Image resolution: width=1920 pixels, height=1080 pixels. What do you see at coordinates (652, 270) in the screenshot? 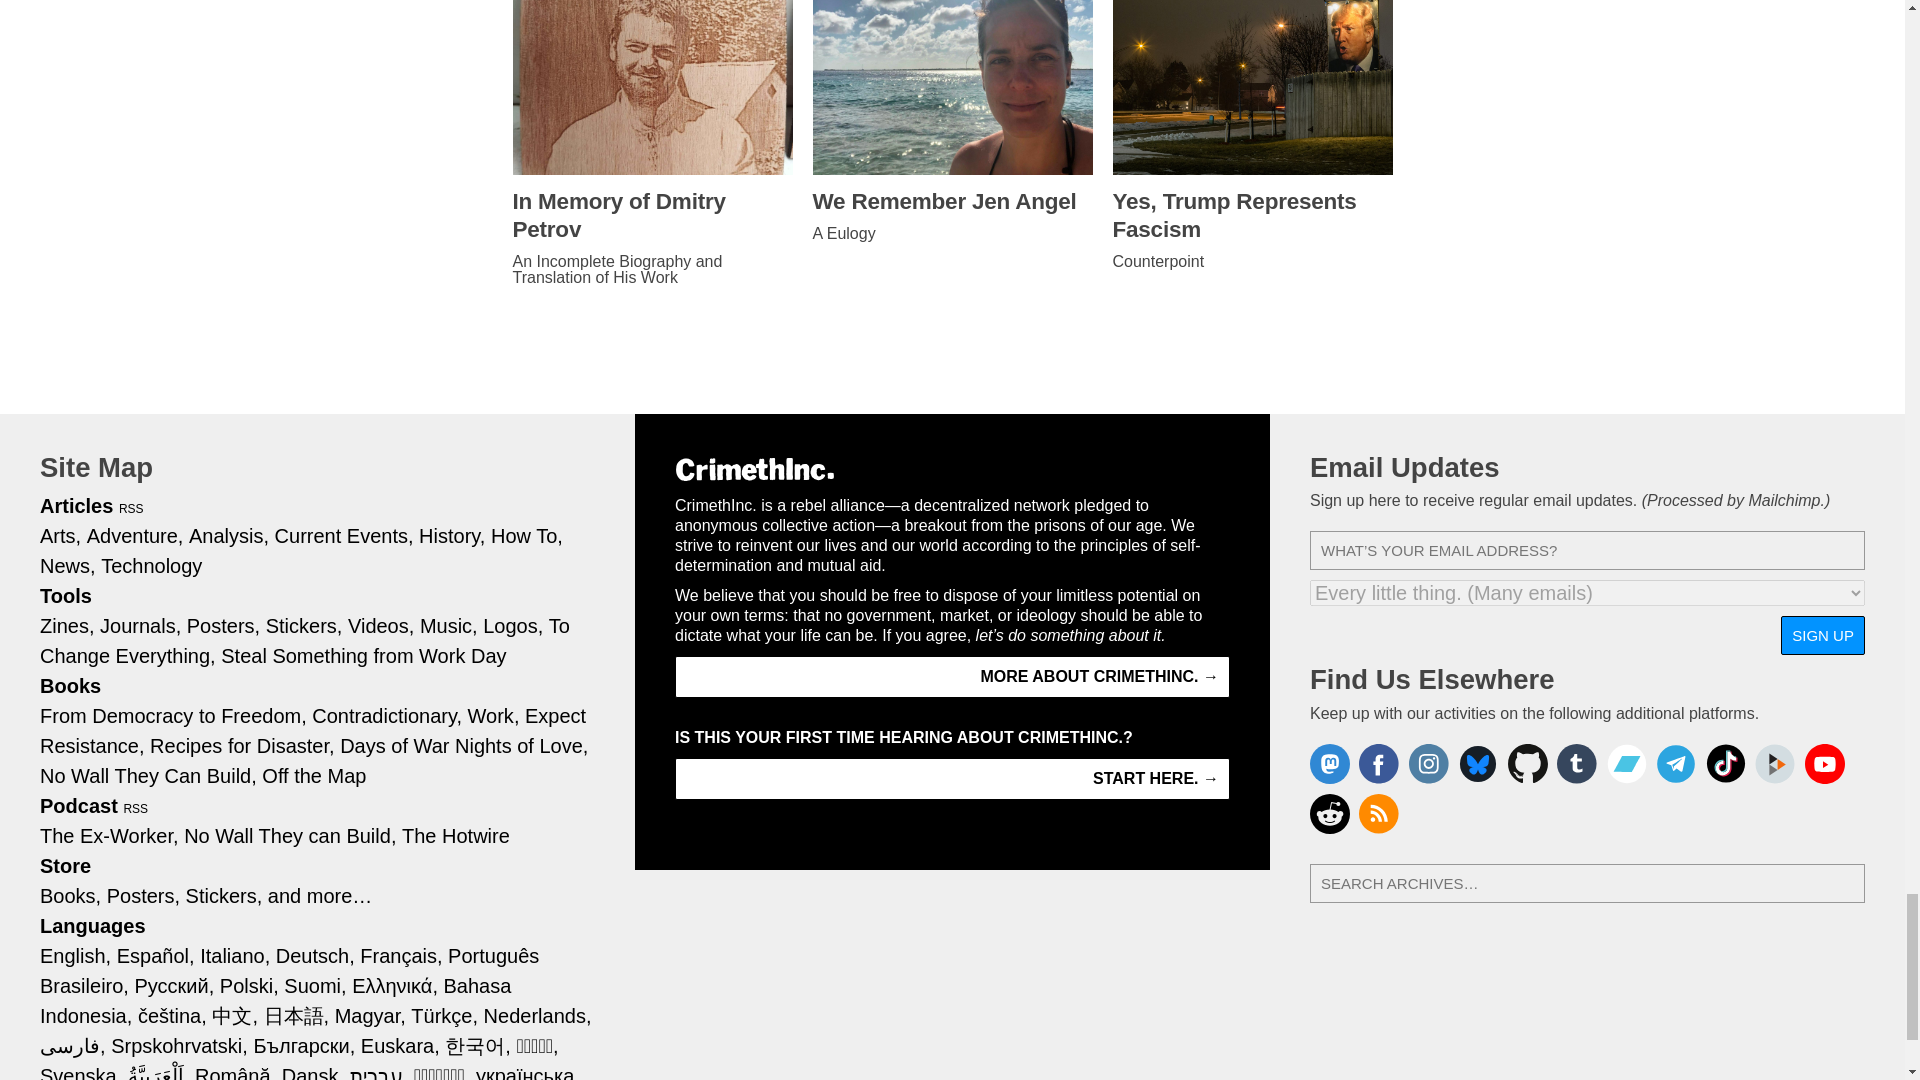
I see `An Incomplete Biography and Translation of His Work` at bounding box center [652, 270].